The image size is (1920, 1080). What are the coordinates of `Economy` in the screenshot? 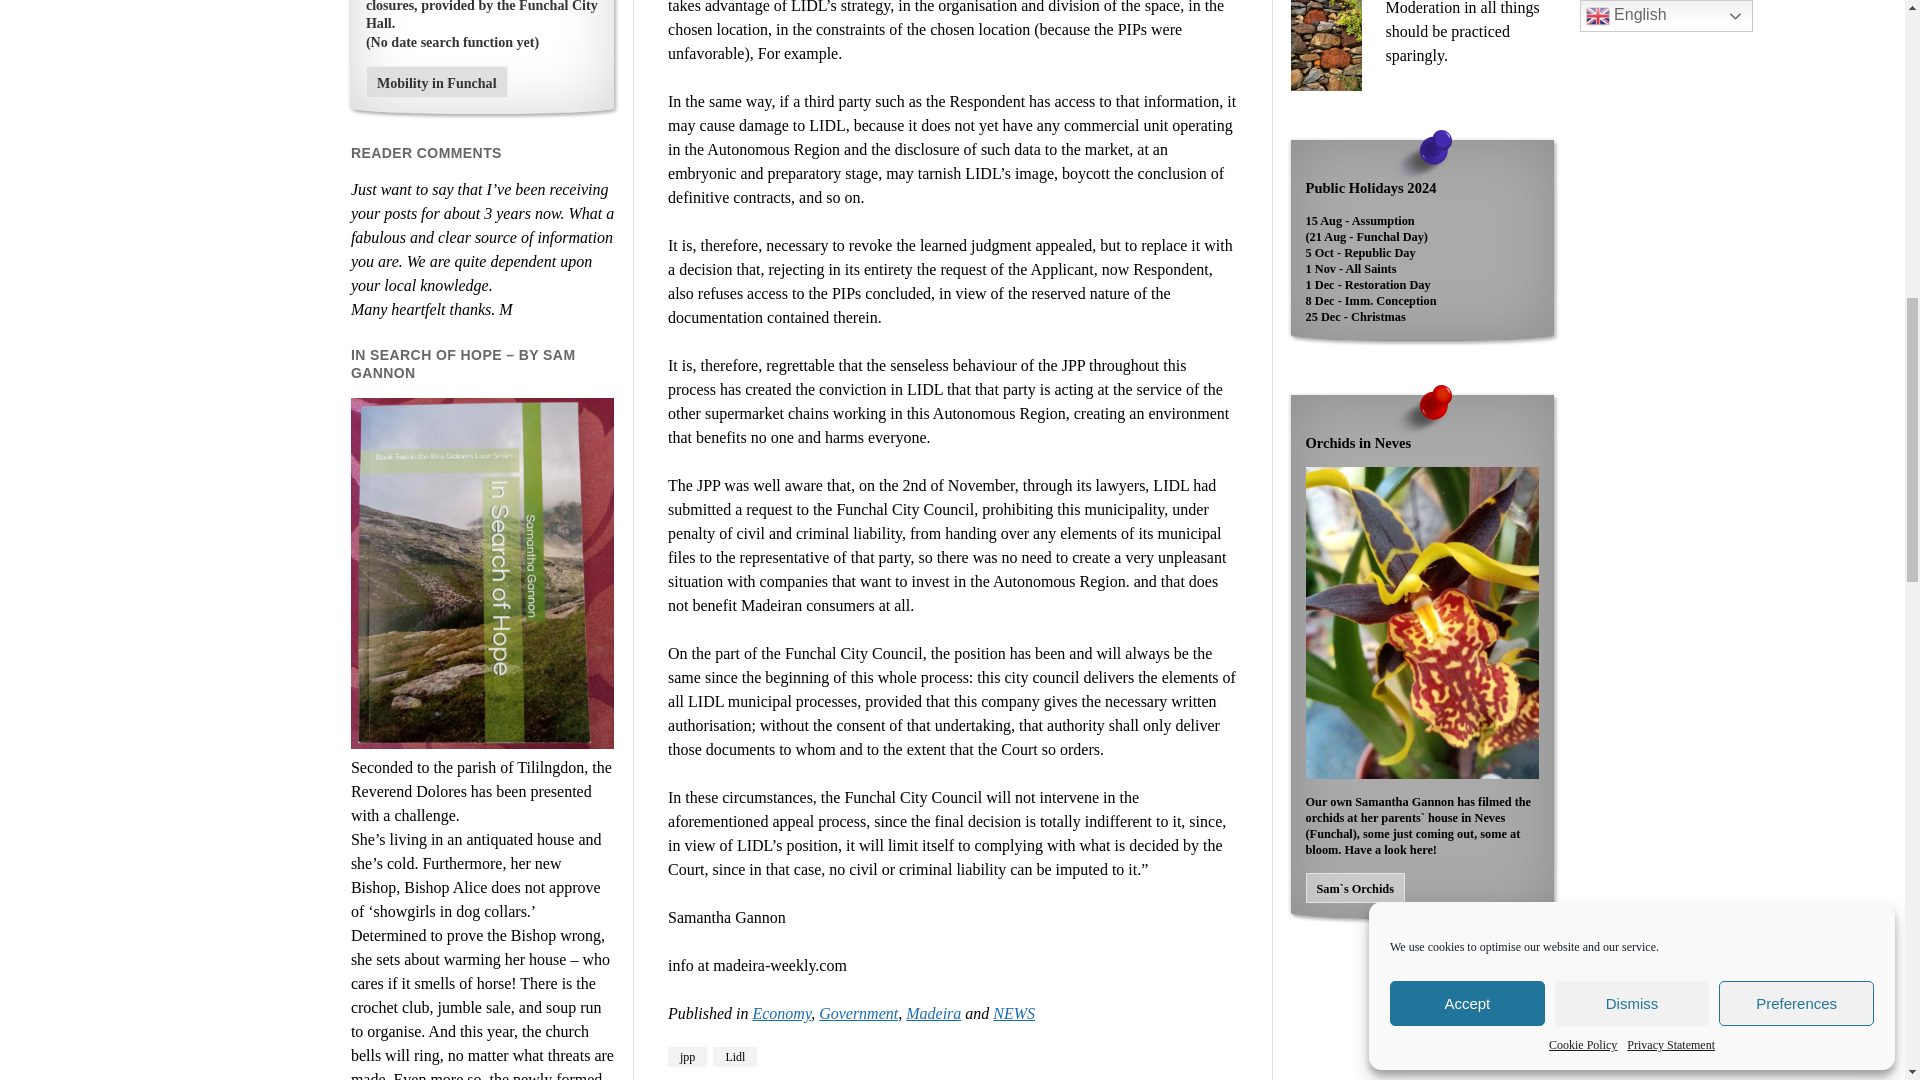 It's located at (781, 1013).